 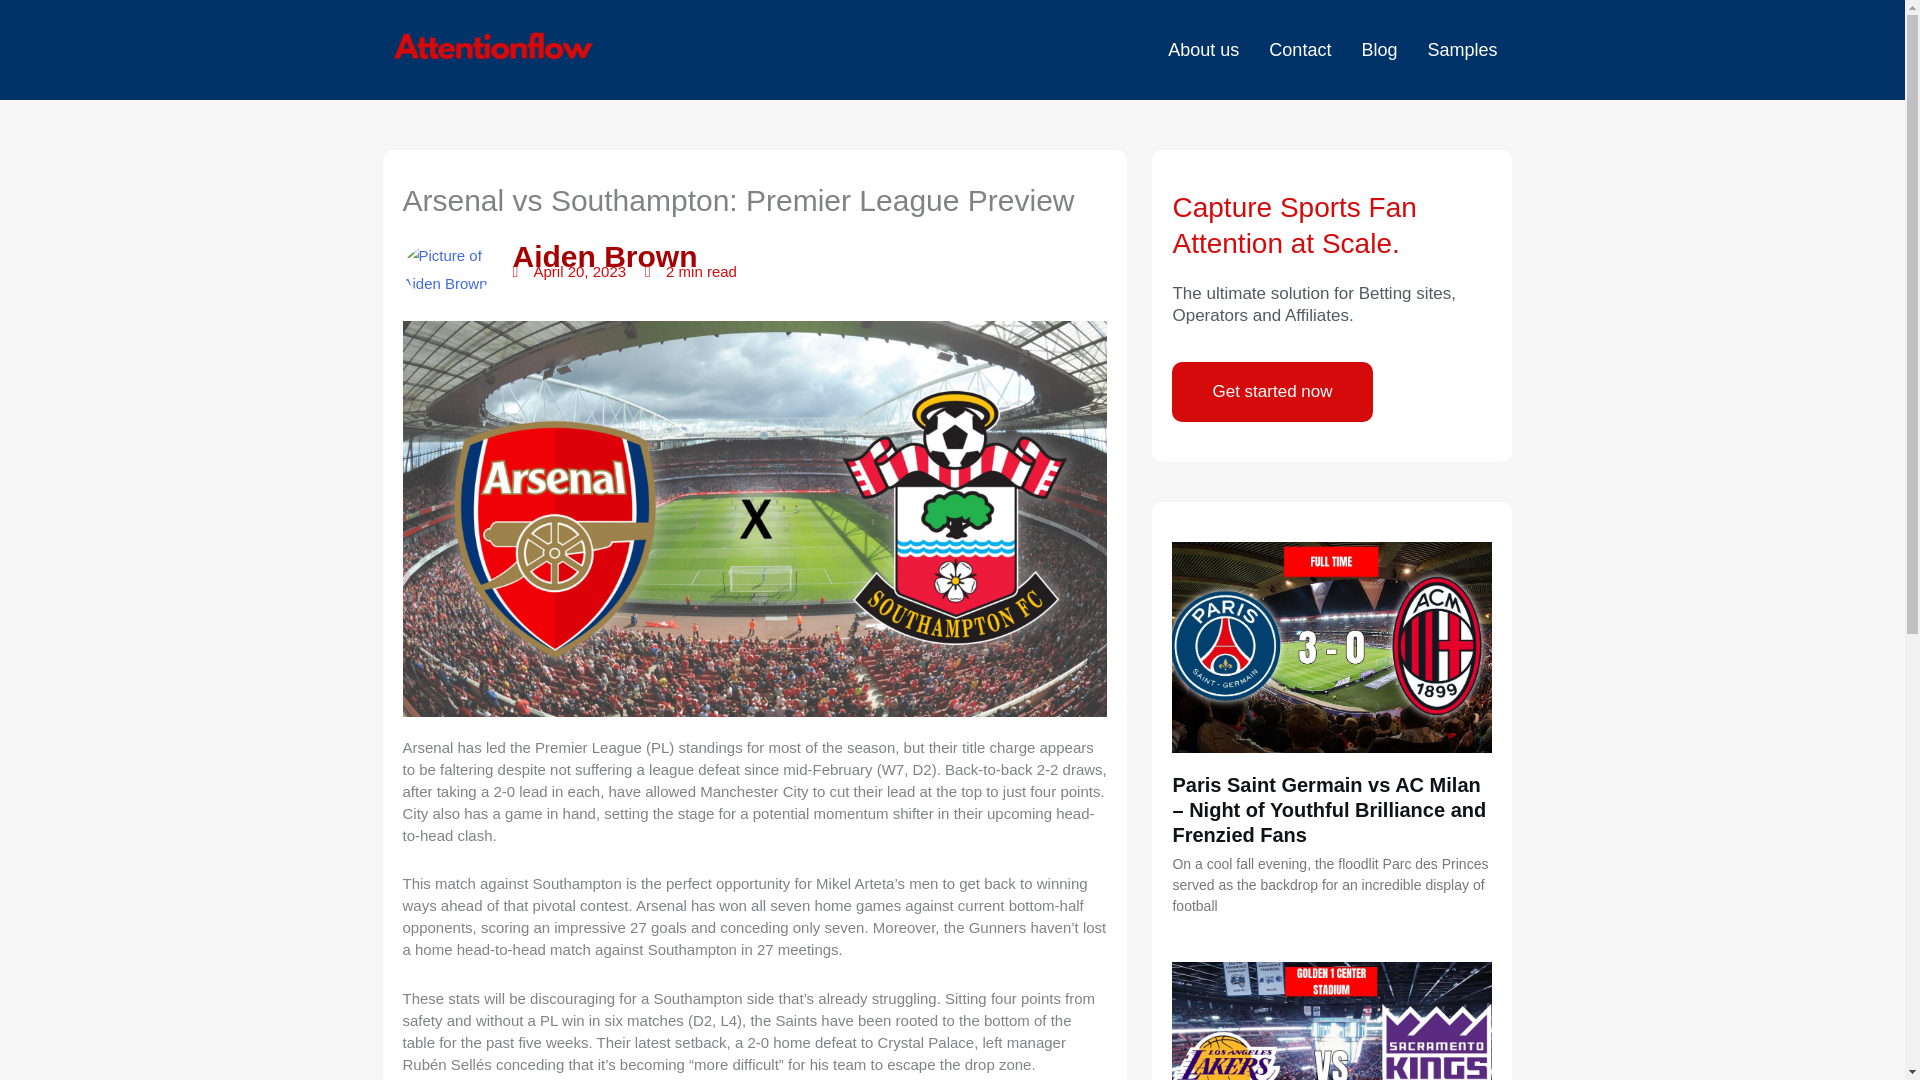 What do you see at coordinates (1462, 50) in the screenshot?
I see `Samples` at bounding box center [1462, 50].